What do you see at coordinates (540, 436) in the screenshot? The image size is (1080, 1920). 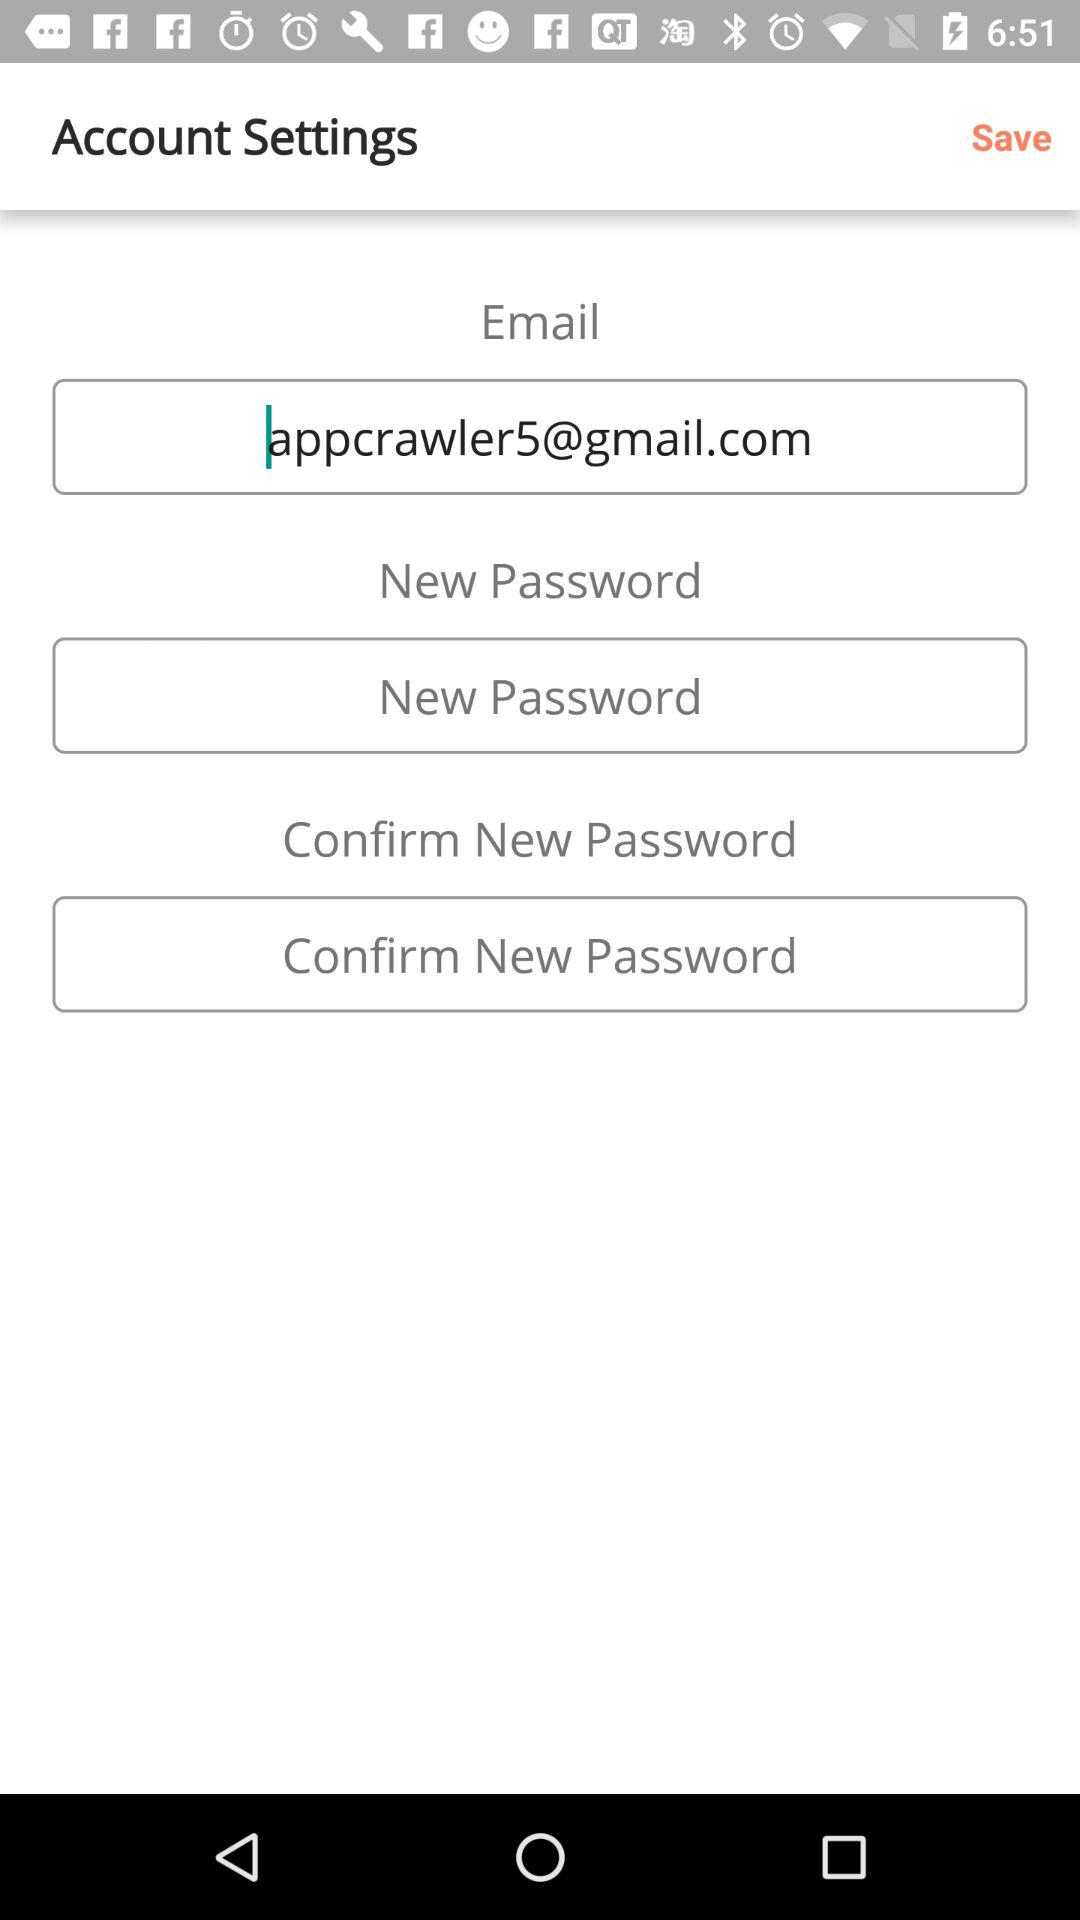 I see `launch item below the email icon` at bounding box center [540, 436].